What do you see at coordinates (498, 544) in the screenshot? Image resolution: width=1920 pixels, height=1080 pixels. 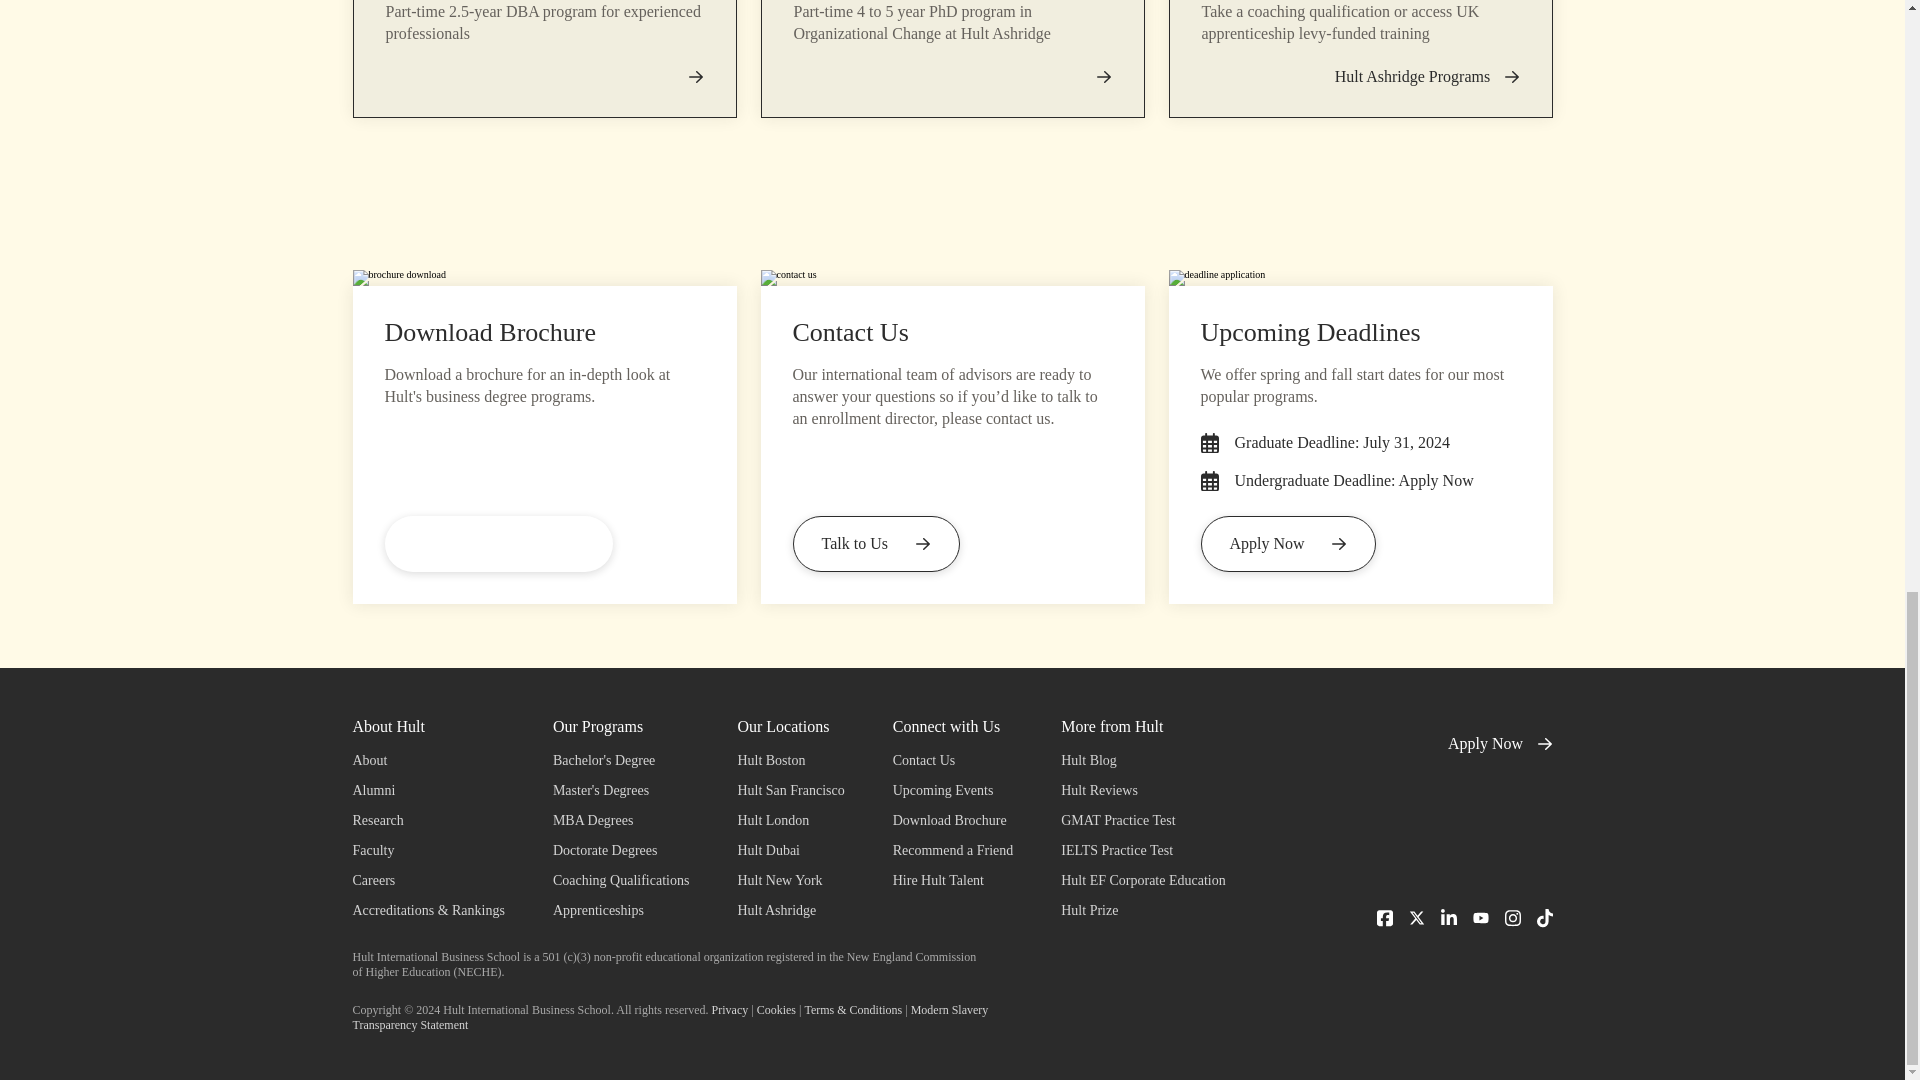 I see `Download Brochure` at bounding box center [498, 544].